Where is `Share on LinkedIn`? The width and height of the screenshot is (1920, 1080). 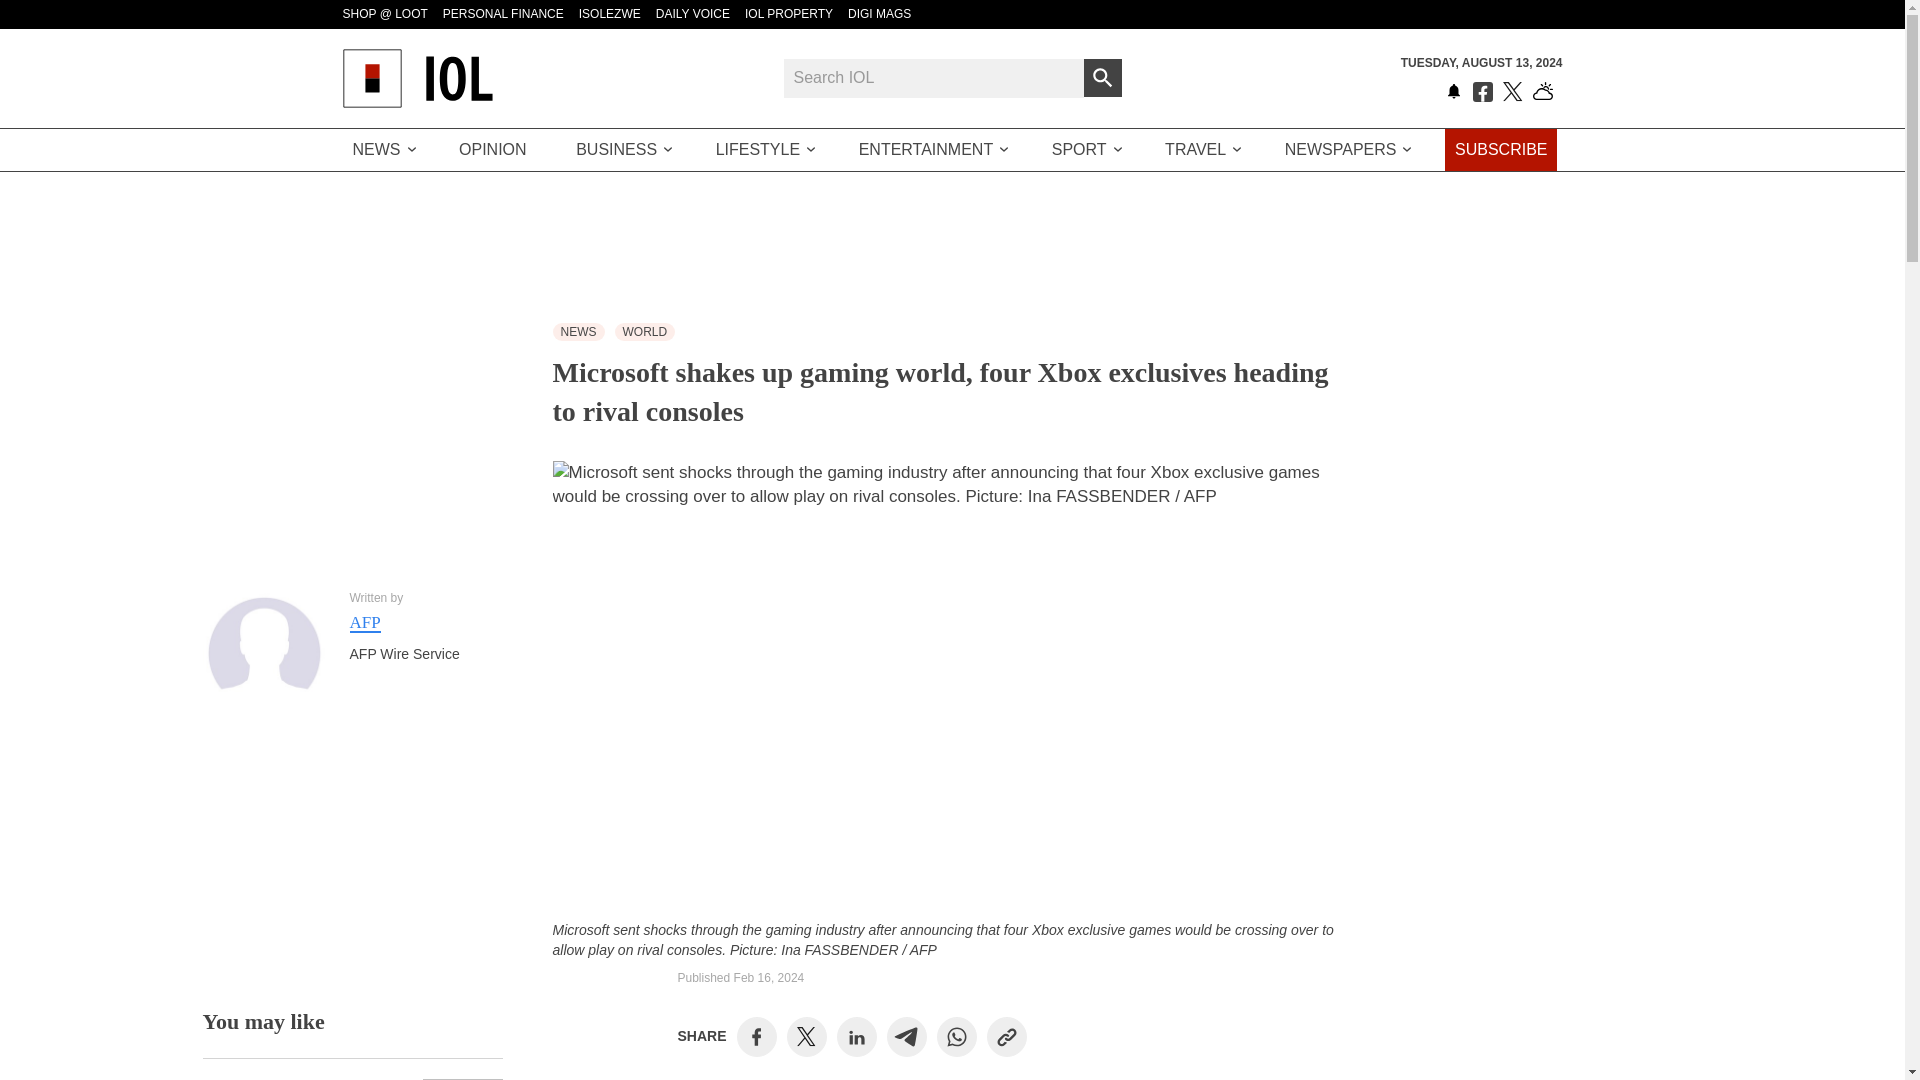
Share on LinkedIn is located at coordinates (856, 1037).